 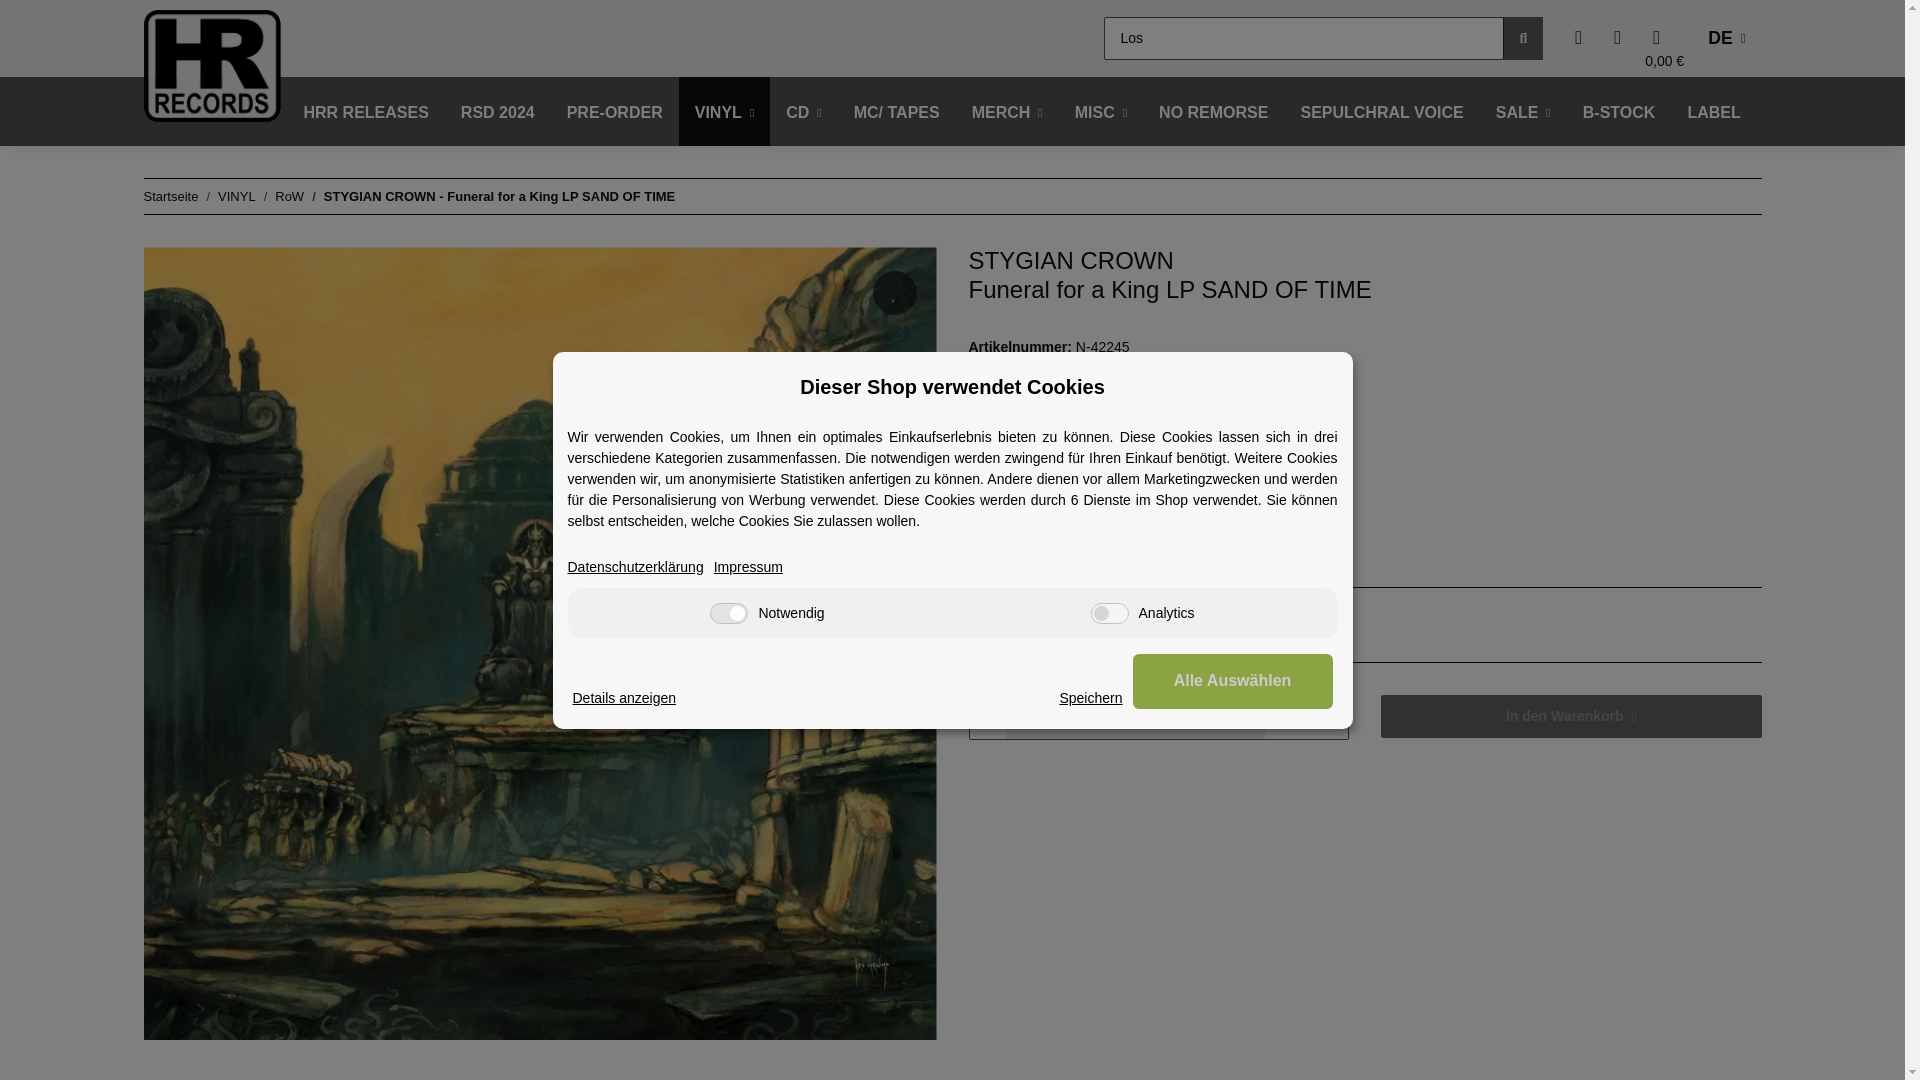 What do you see at coordinates (1008, 112) in the screenshot?
I see `MERCH` at bounding box center [1008, 112].